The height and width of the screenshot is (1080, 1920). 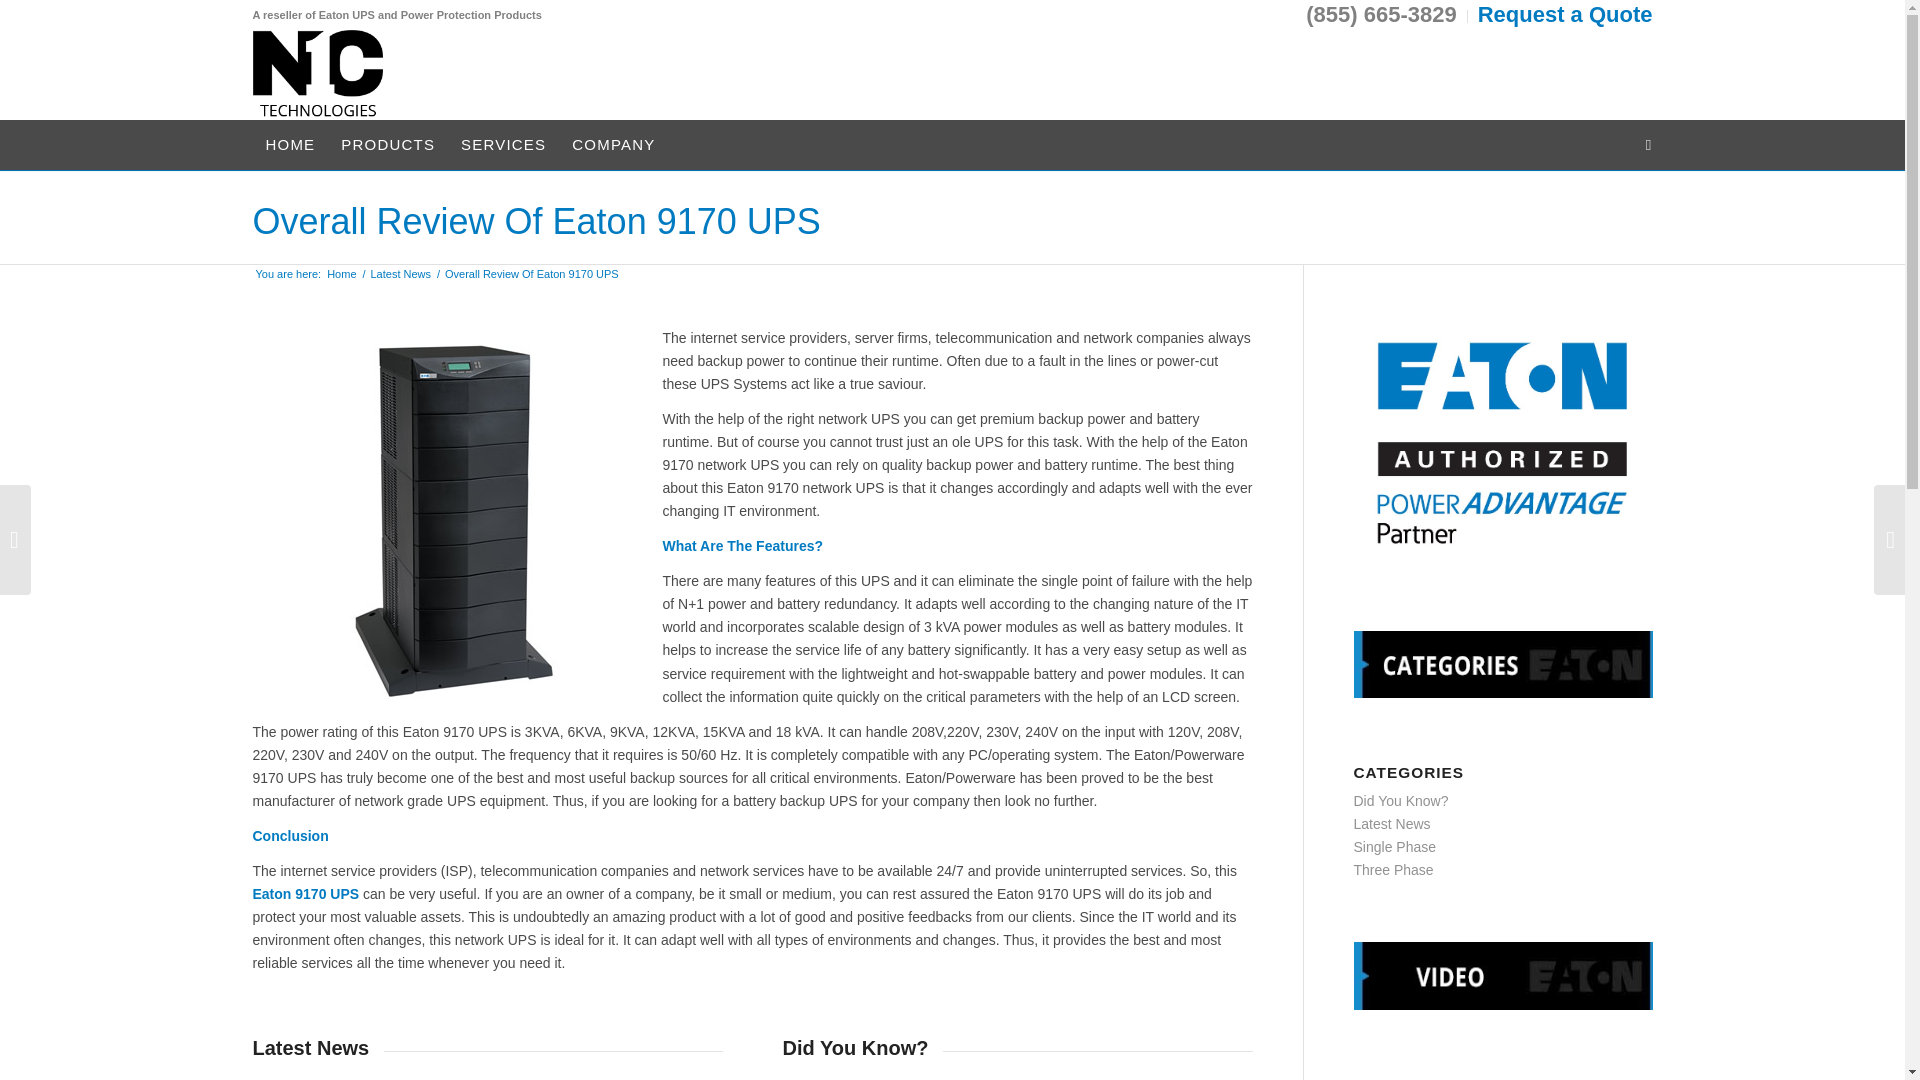 What do you see at coordinates (342, 274) in the screenshot?
I see `N1C-Eaton` at bounding box center [342, 274].